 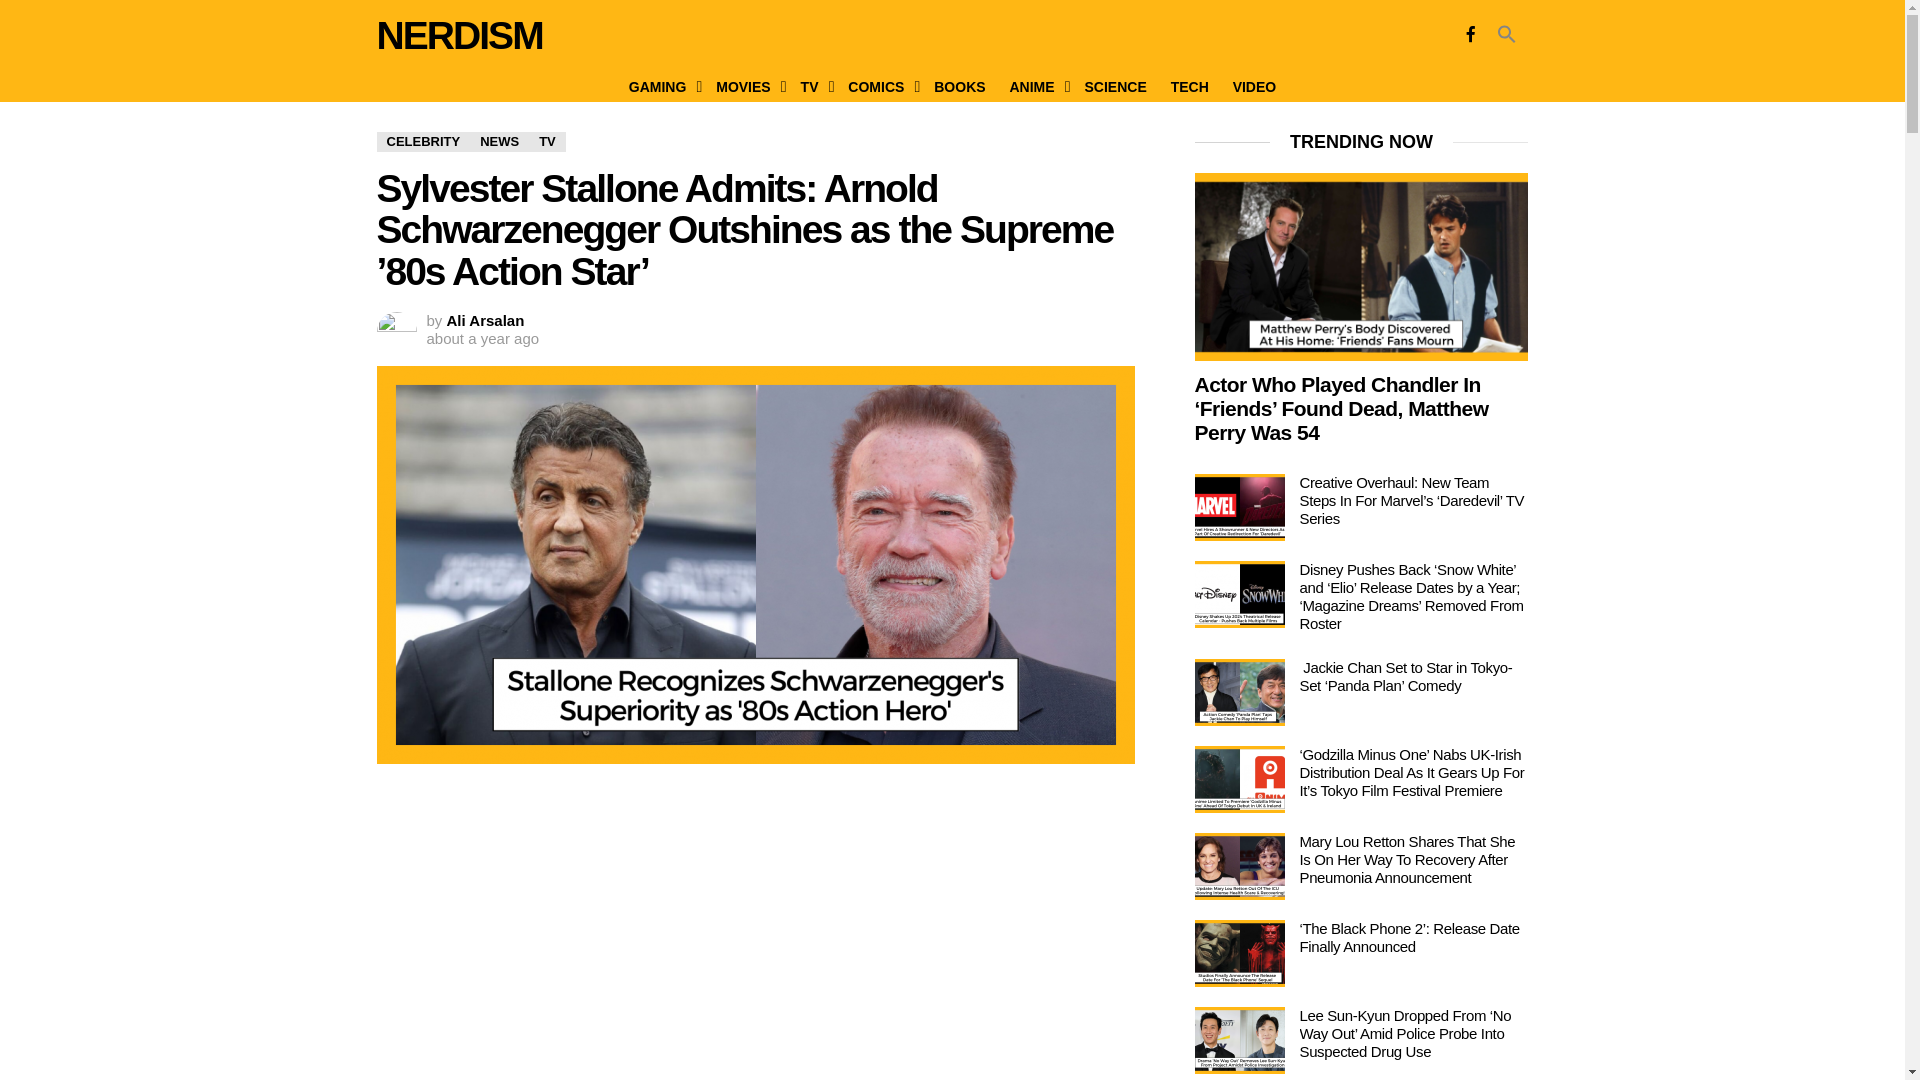 What do you see at coordinates (1254, 86) in the screenshot?
I see `VIDEO` at bounding box center [1254, 86].